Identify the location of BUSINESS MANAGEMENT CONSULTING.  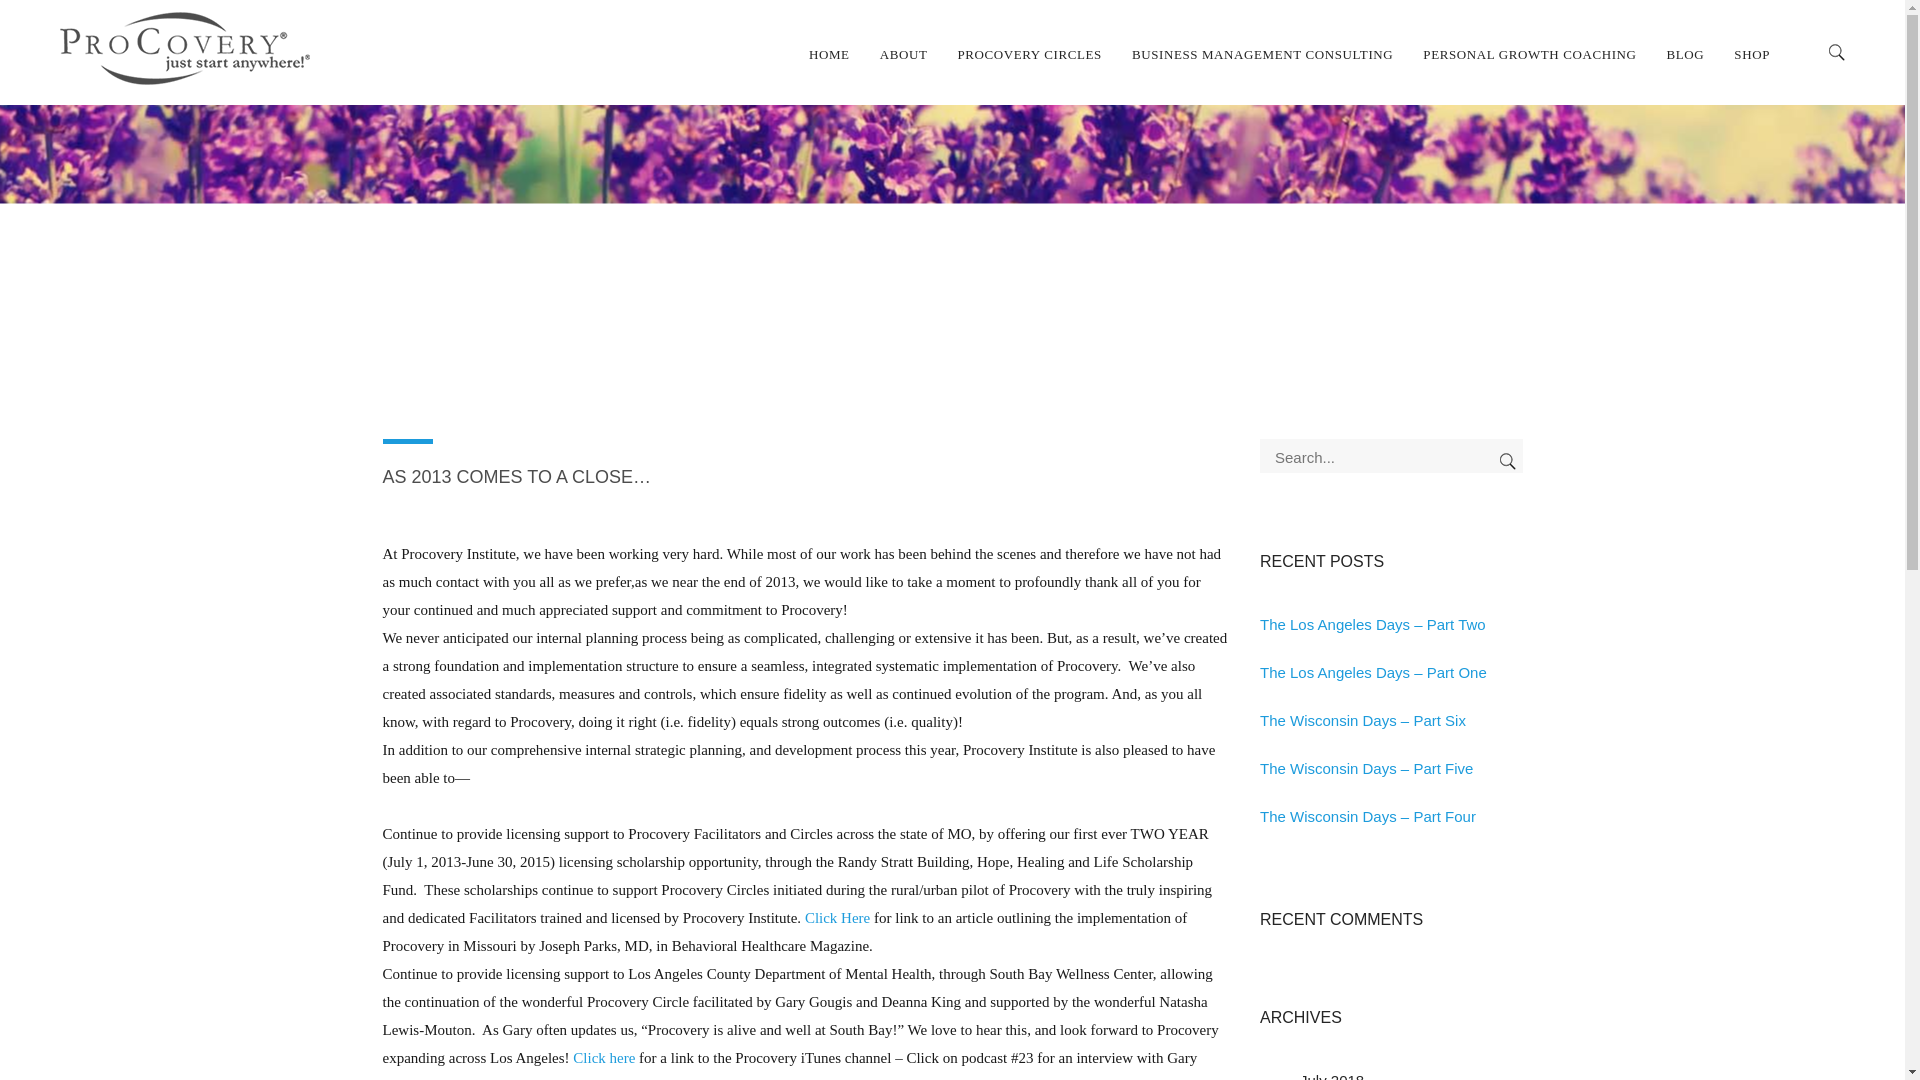
(1262, 52).